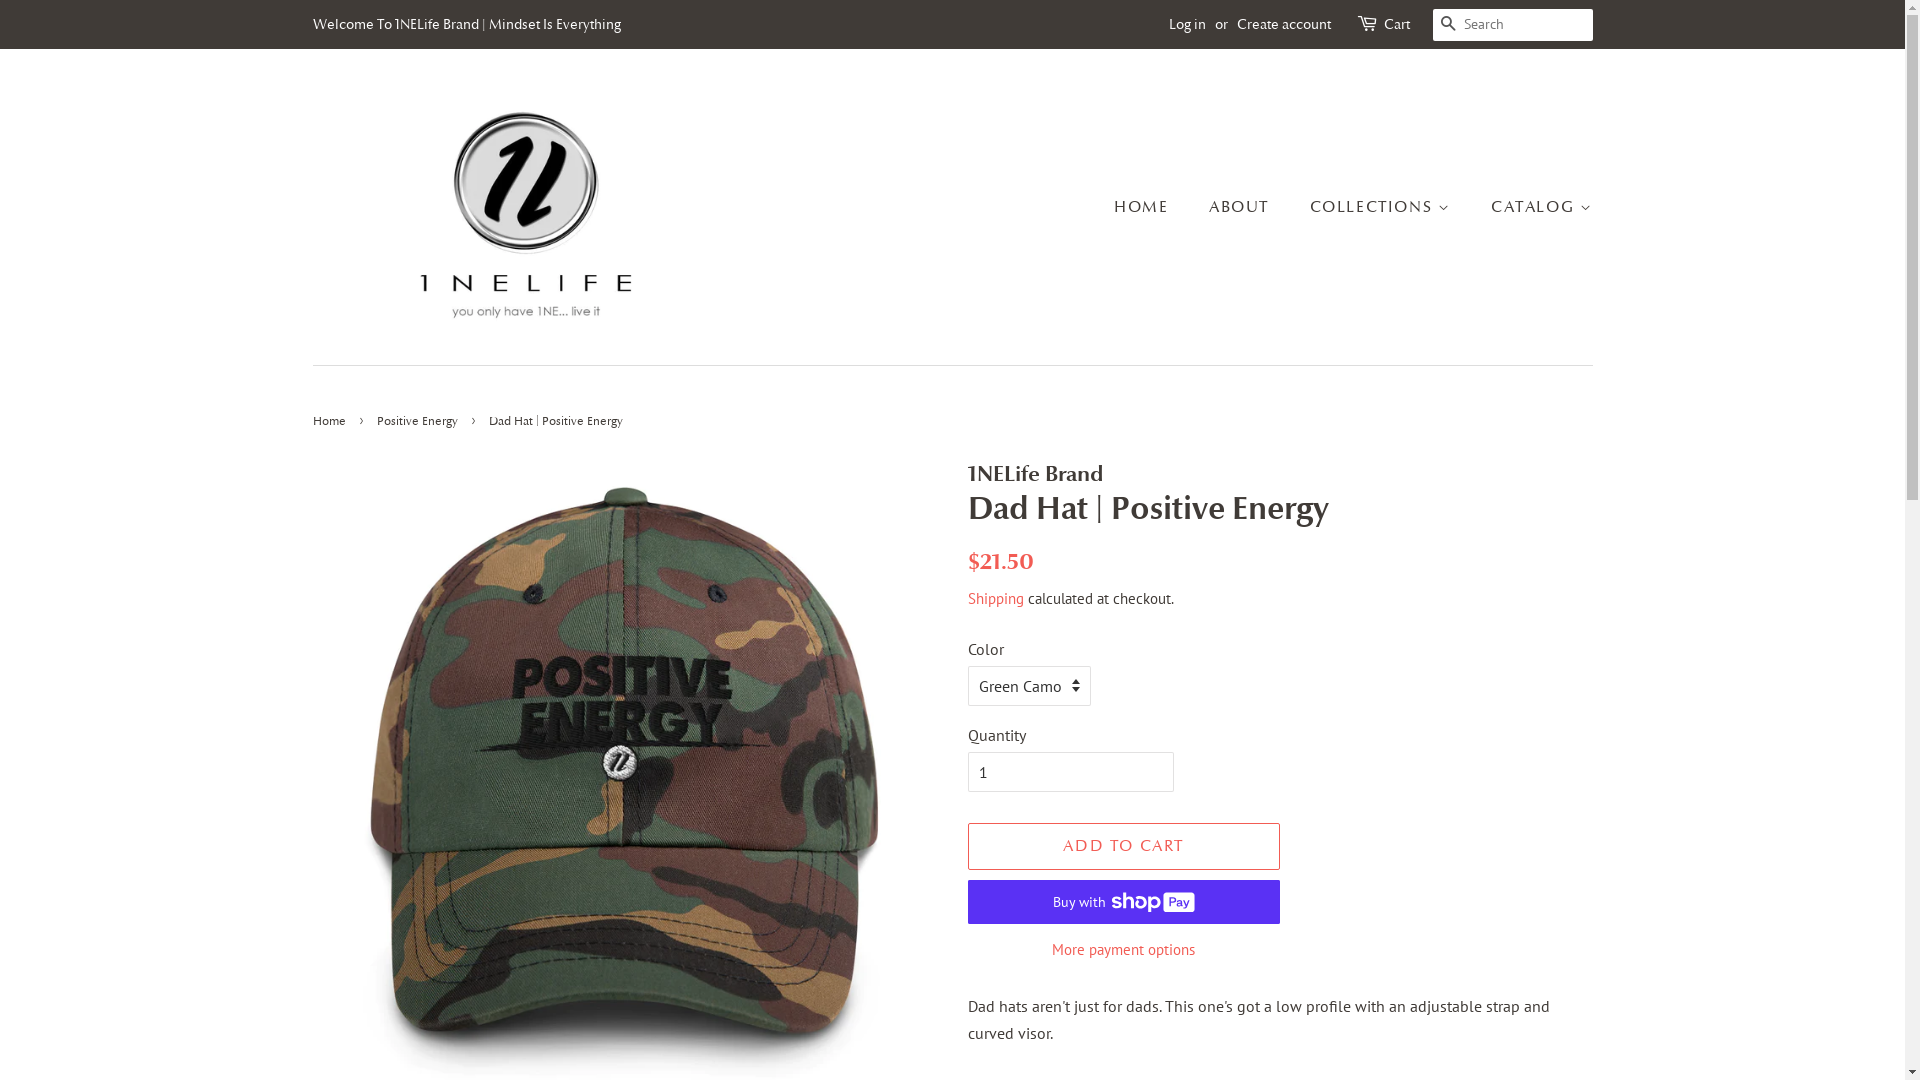 The image size is (1920, 1080). What do you see at coordinates (1383, 207) in the screenshot?
I see `COLLECTIONS` at bounding box center [1383, 207].